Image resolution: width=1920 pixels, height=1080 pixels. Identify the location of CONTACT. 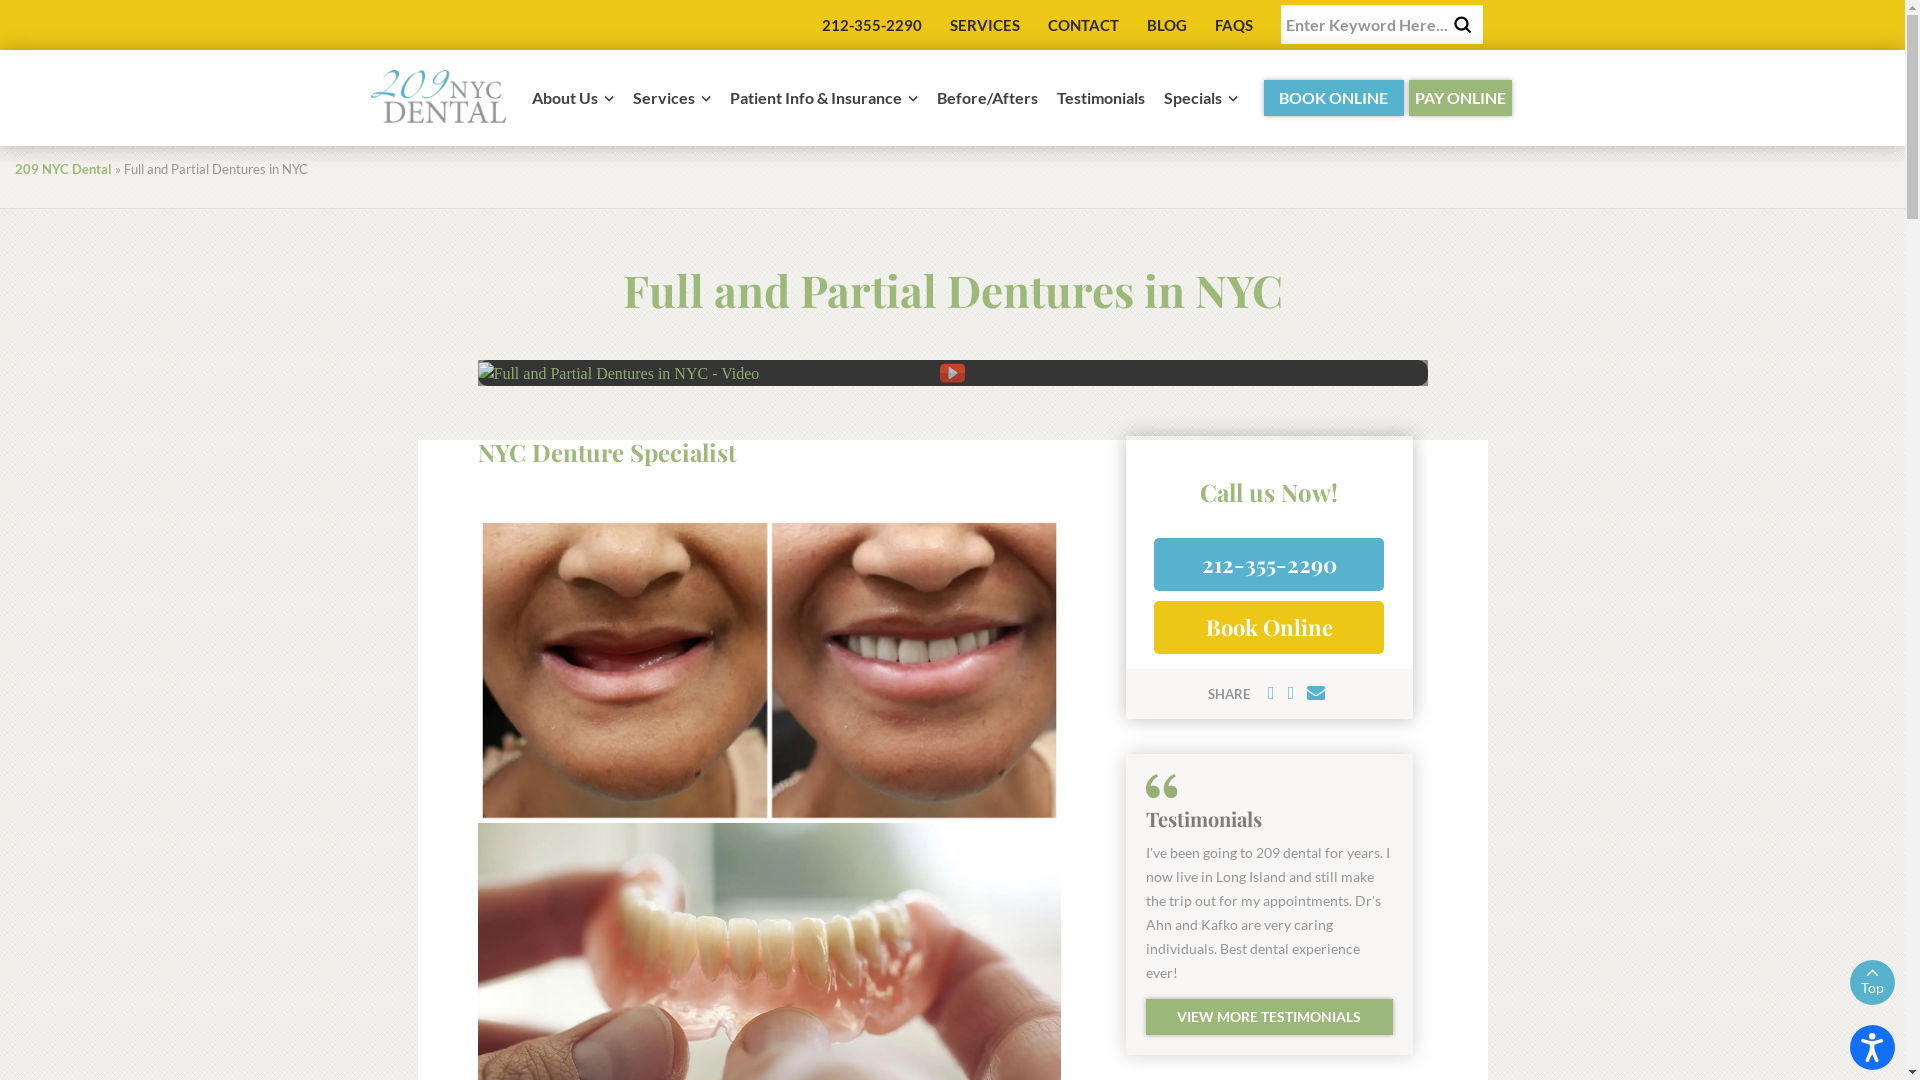
(1084, 25).